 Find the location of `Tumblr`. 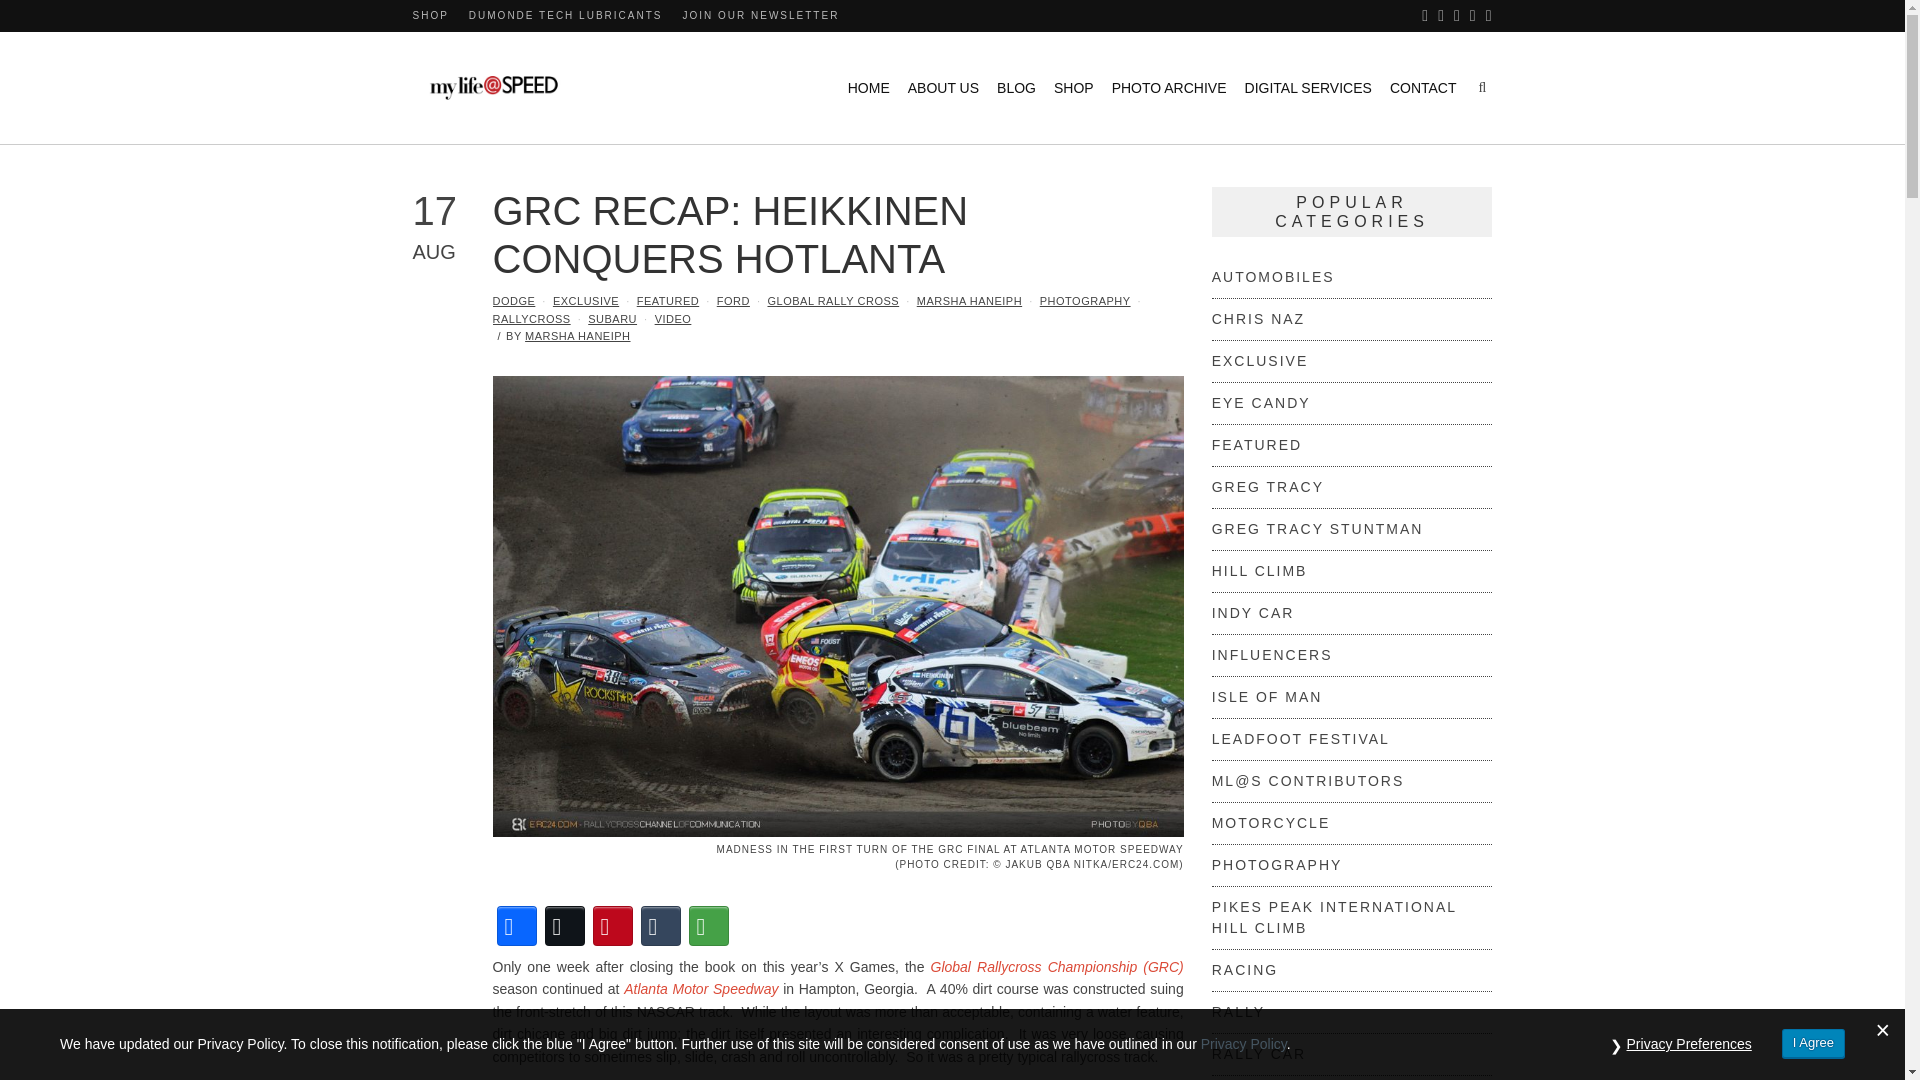

Tumblr is located at coordinates (659, 926).